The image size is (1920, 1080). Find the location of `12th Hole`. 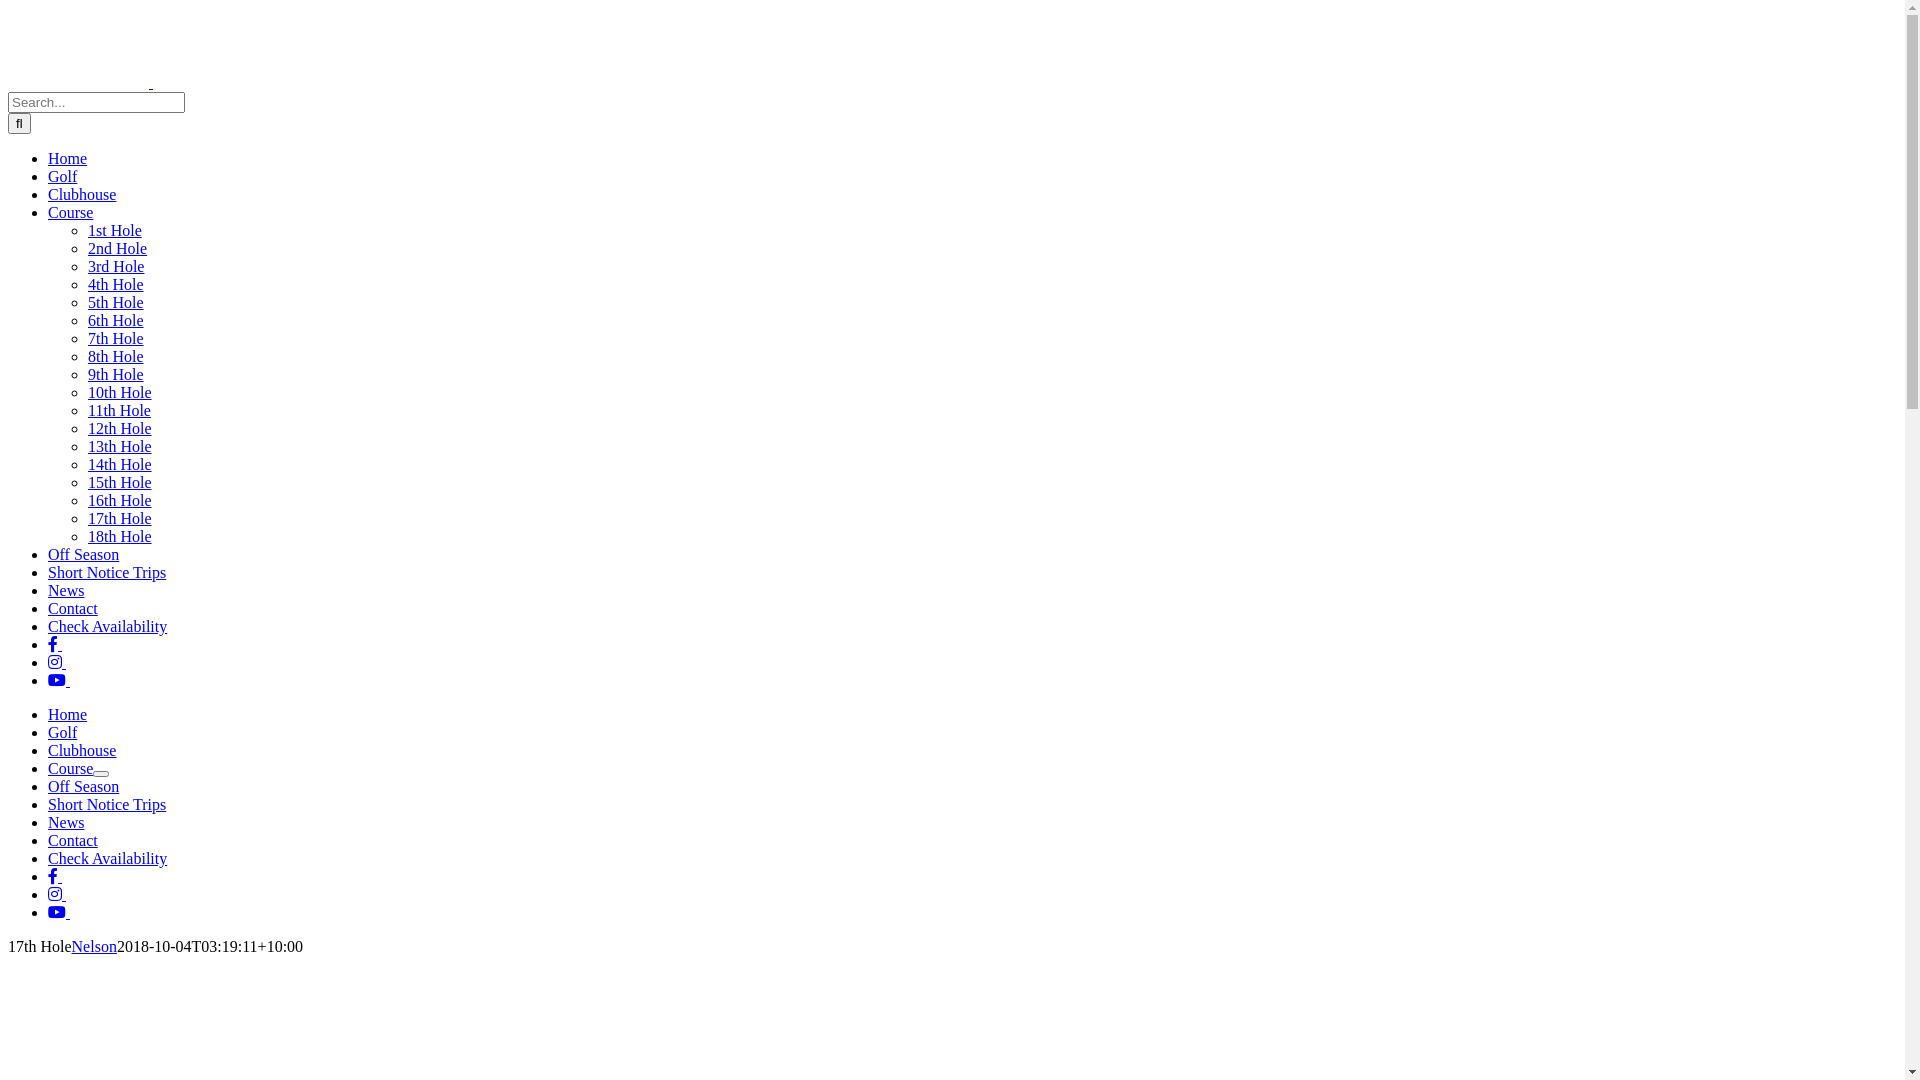

12th Hole is located at coordinates (120, 428).